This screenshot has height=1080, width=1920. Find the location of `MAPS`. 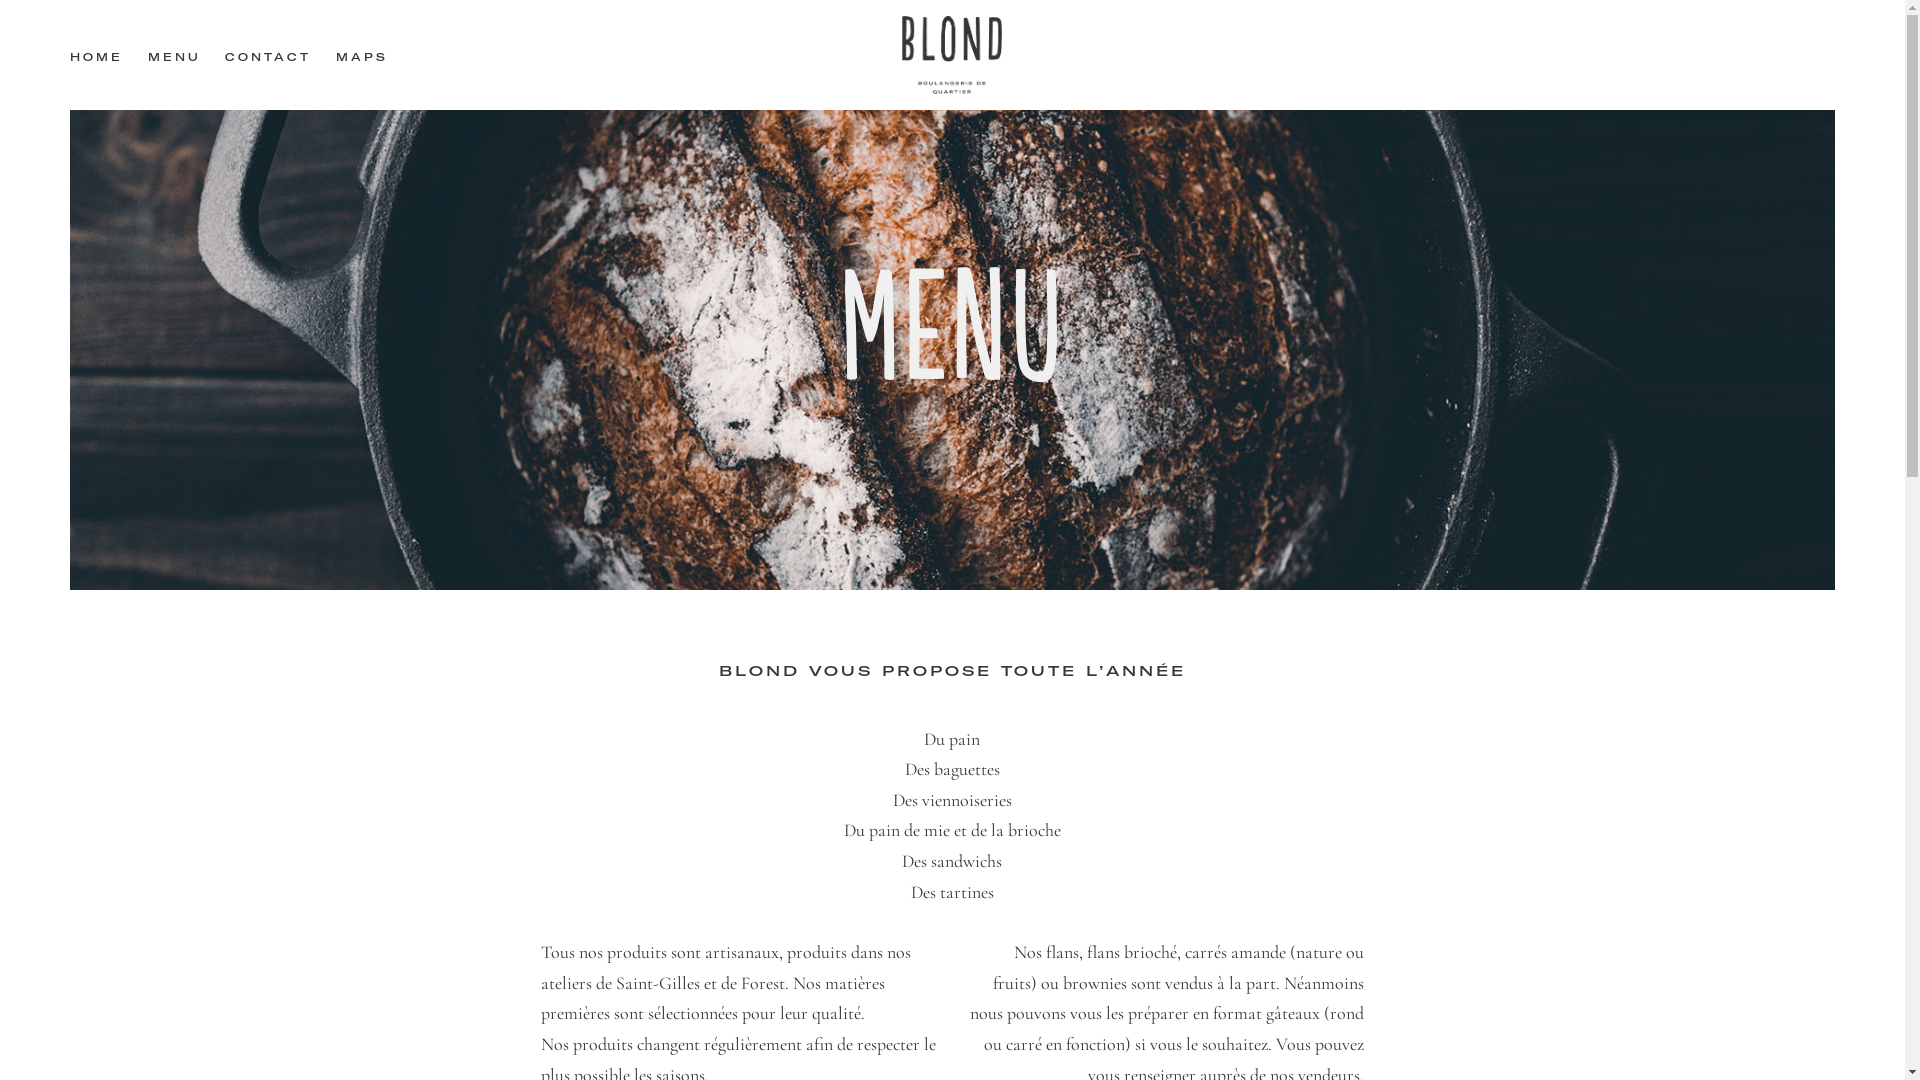

MAPS is located at coordinates (357, 58).